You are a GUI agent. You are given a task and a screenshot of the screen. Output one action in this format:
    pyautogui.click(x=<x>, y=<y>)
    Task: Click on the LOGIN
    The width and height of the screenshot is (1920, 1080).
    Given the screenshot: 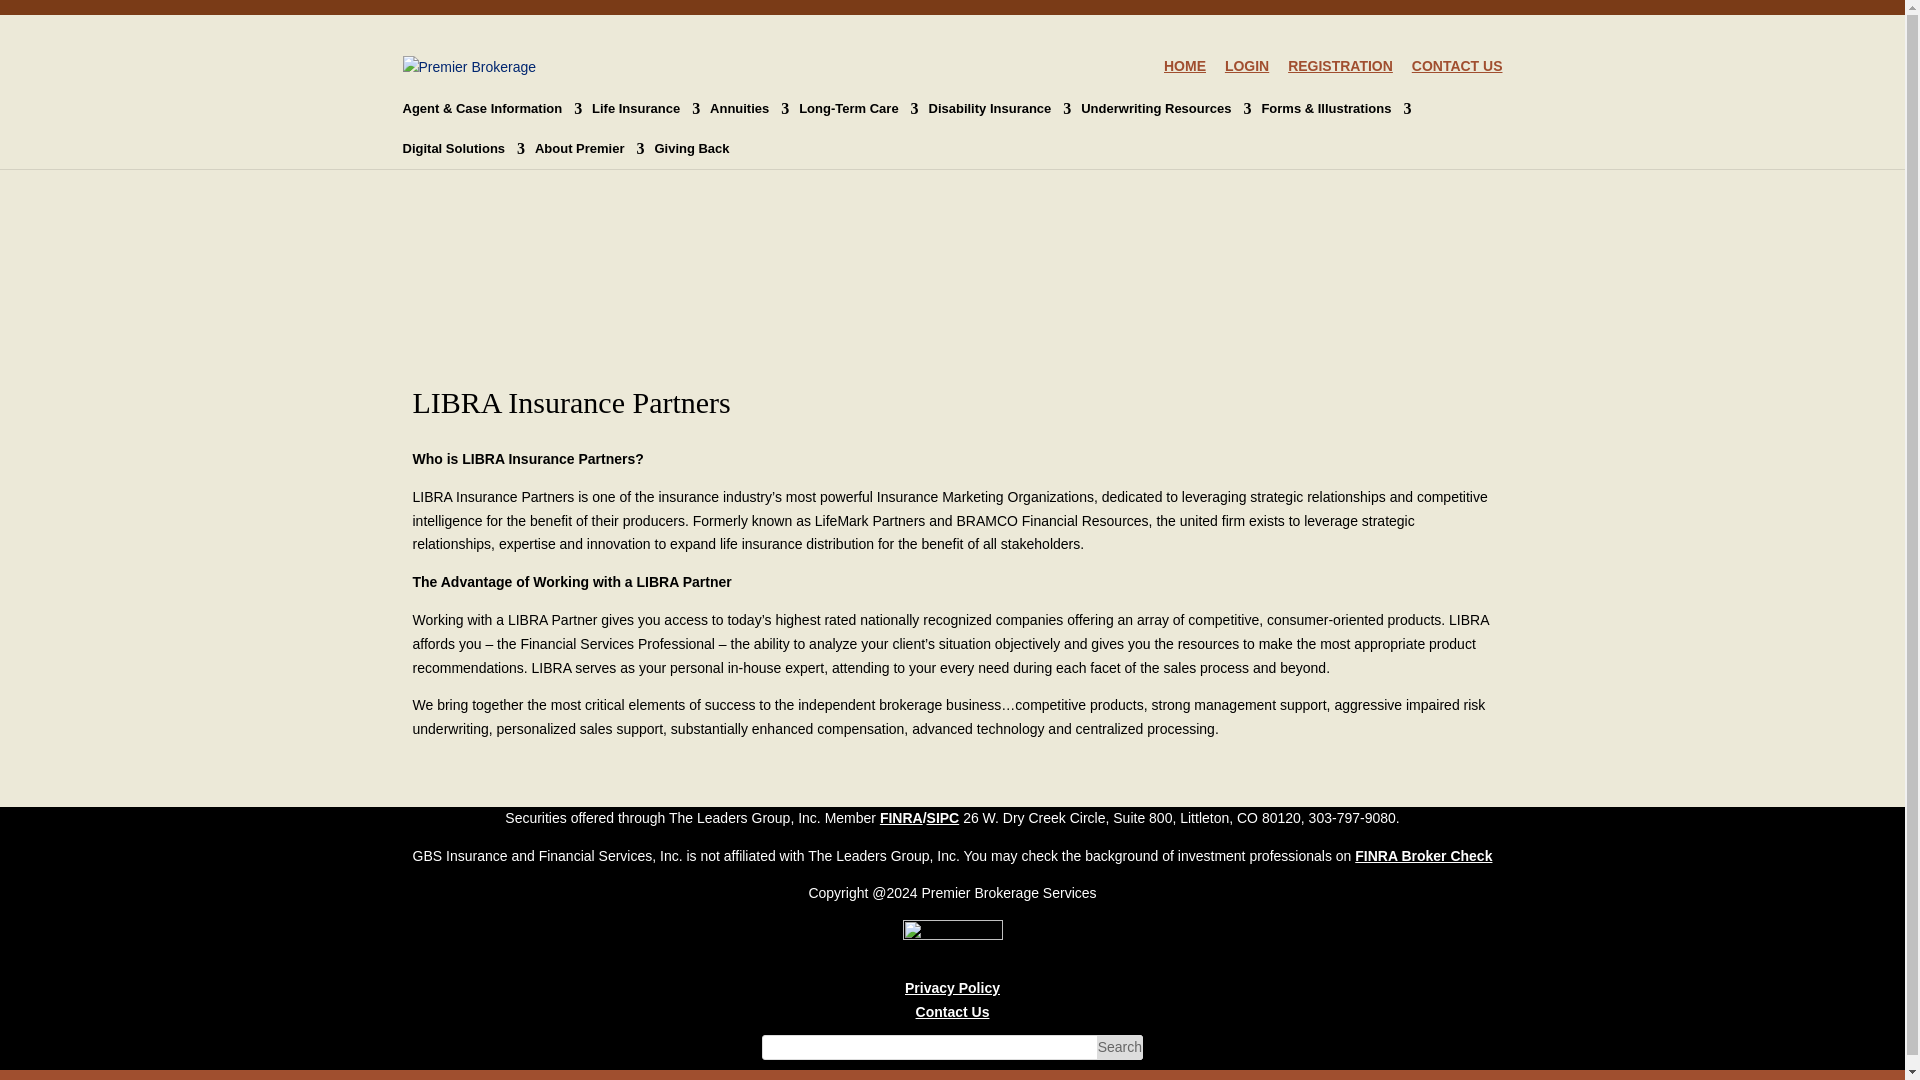 What is the action you would take?
    pyautogui.click(x=1246, y=72)
    